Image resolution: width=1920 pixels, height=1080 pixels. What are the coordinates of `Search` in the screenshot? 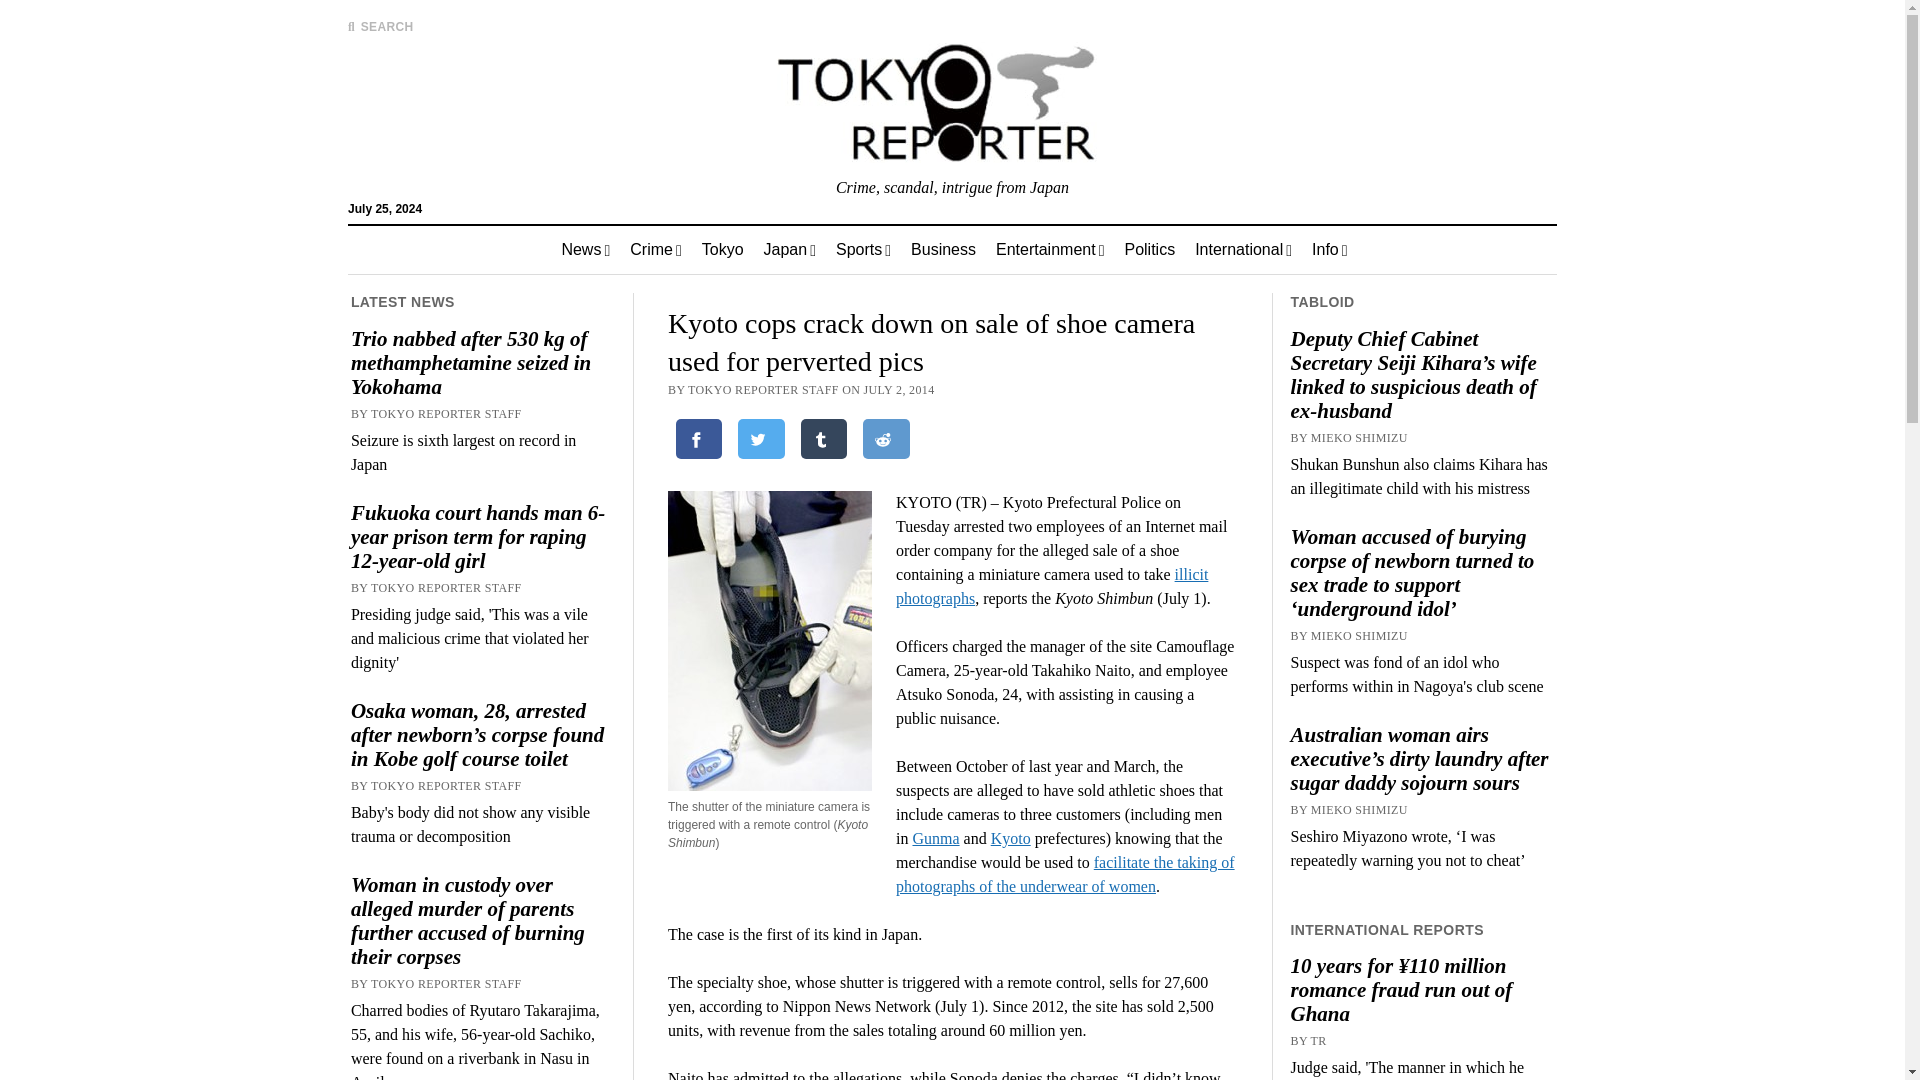 It's located at (1248, 170).